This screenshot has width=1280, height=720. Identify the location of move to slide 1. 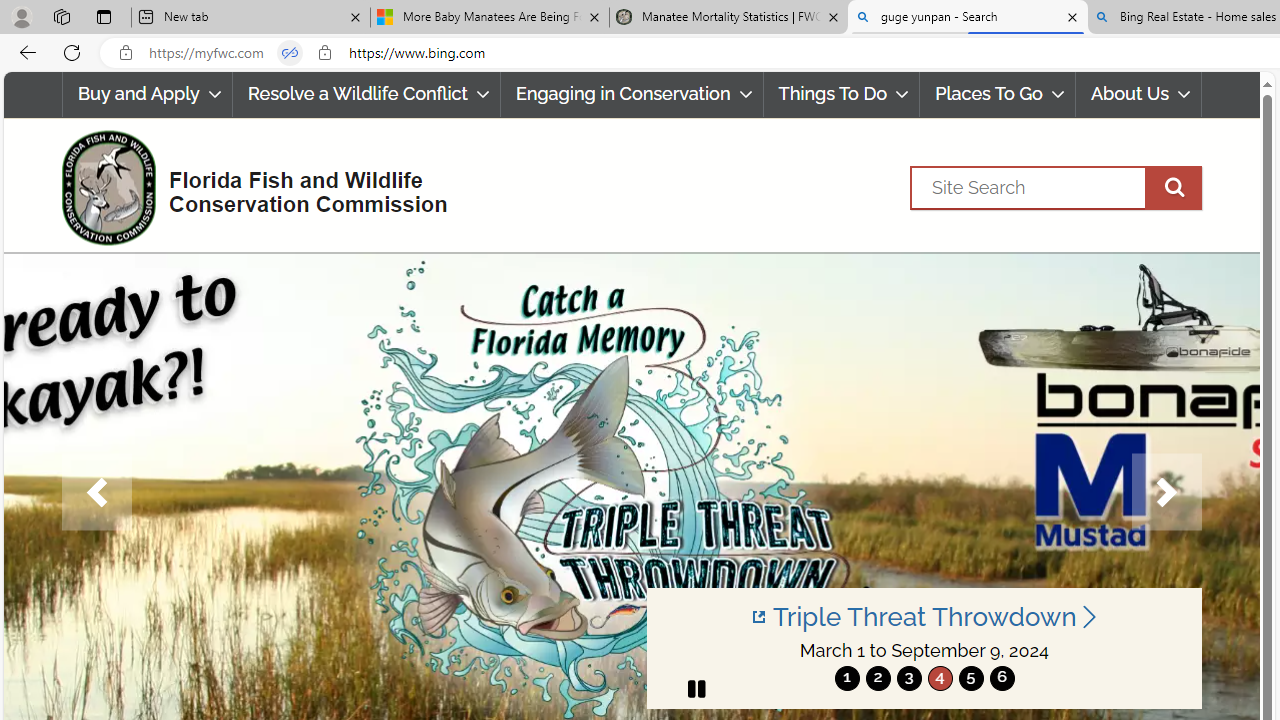
(847, 678).